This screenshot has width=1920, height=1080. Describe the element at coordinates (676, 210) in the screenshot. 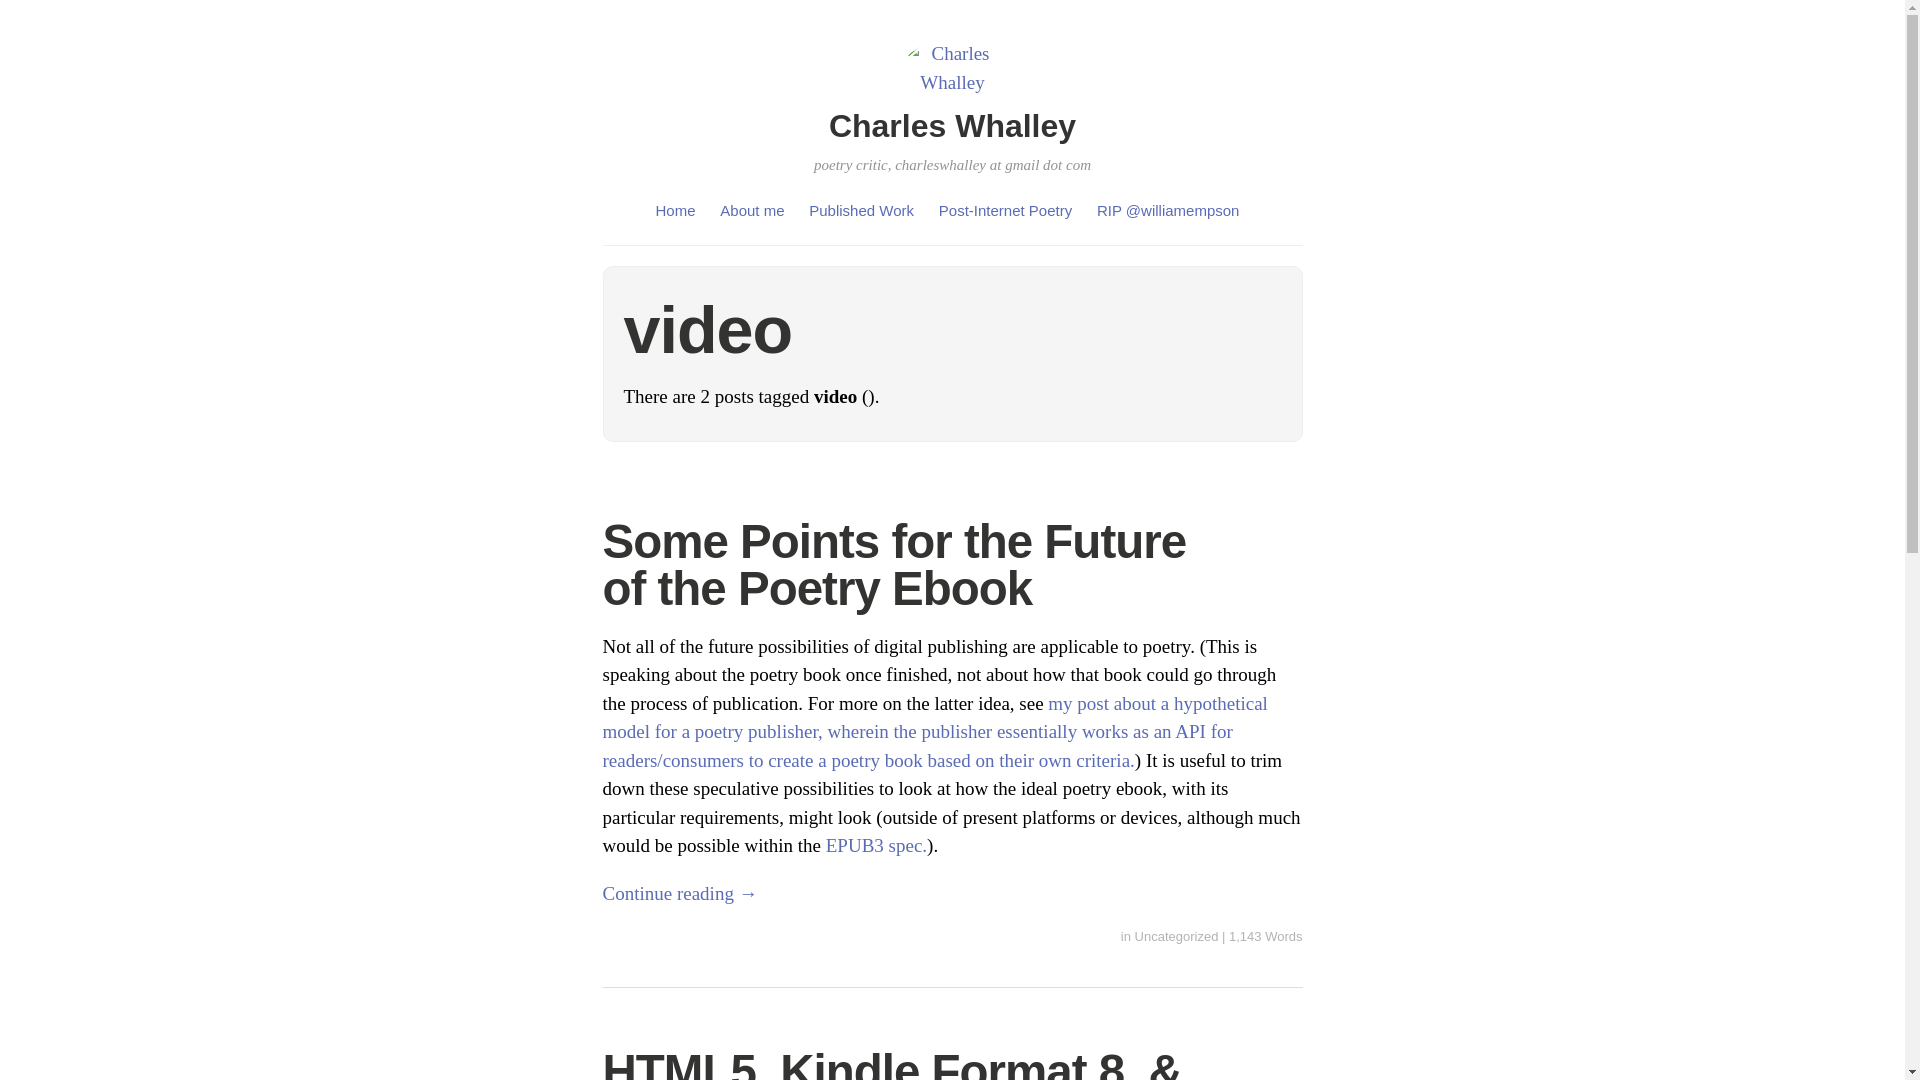

I see `Home` at that location.